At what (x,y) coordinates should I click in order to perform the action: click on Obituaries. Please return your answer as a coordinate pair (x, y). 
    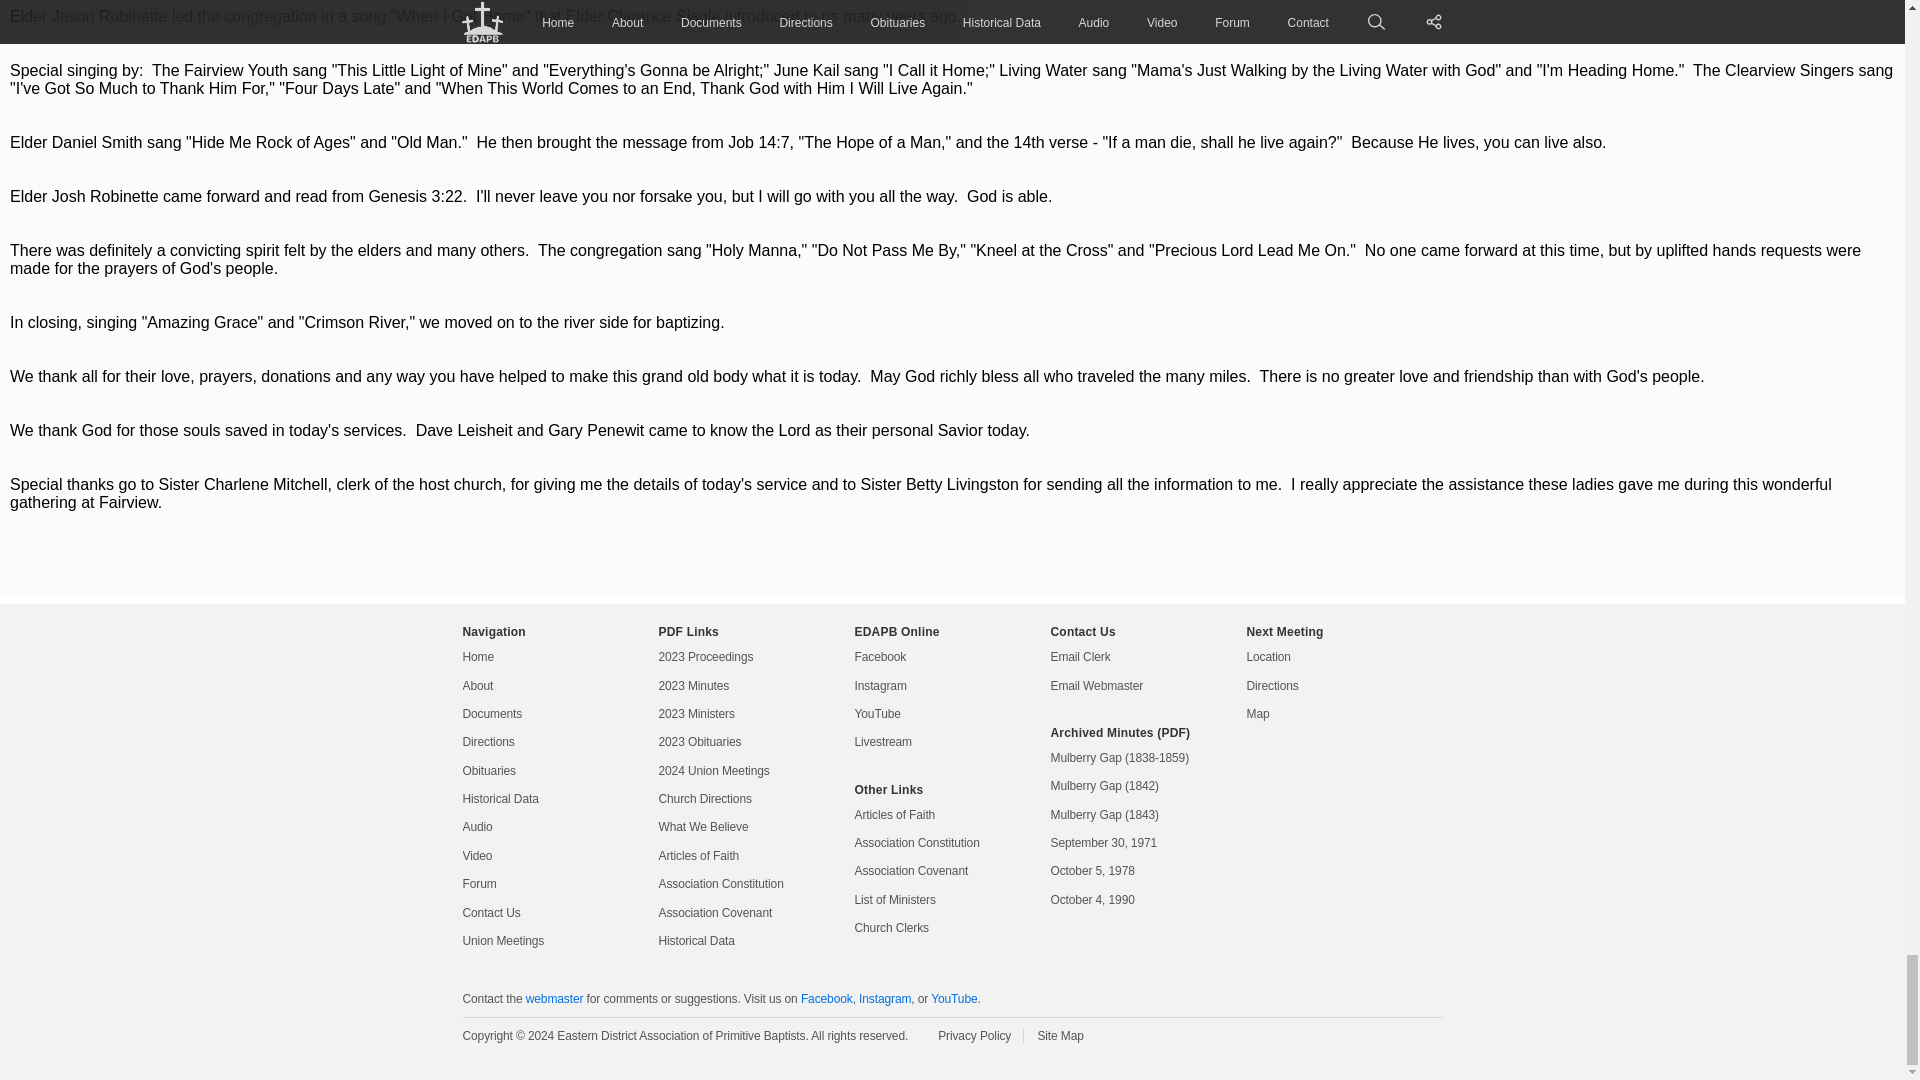
    Looking at the image, I should click on (489, 770).